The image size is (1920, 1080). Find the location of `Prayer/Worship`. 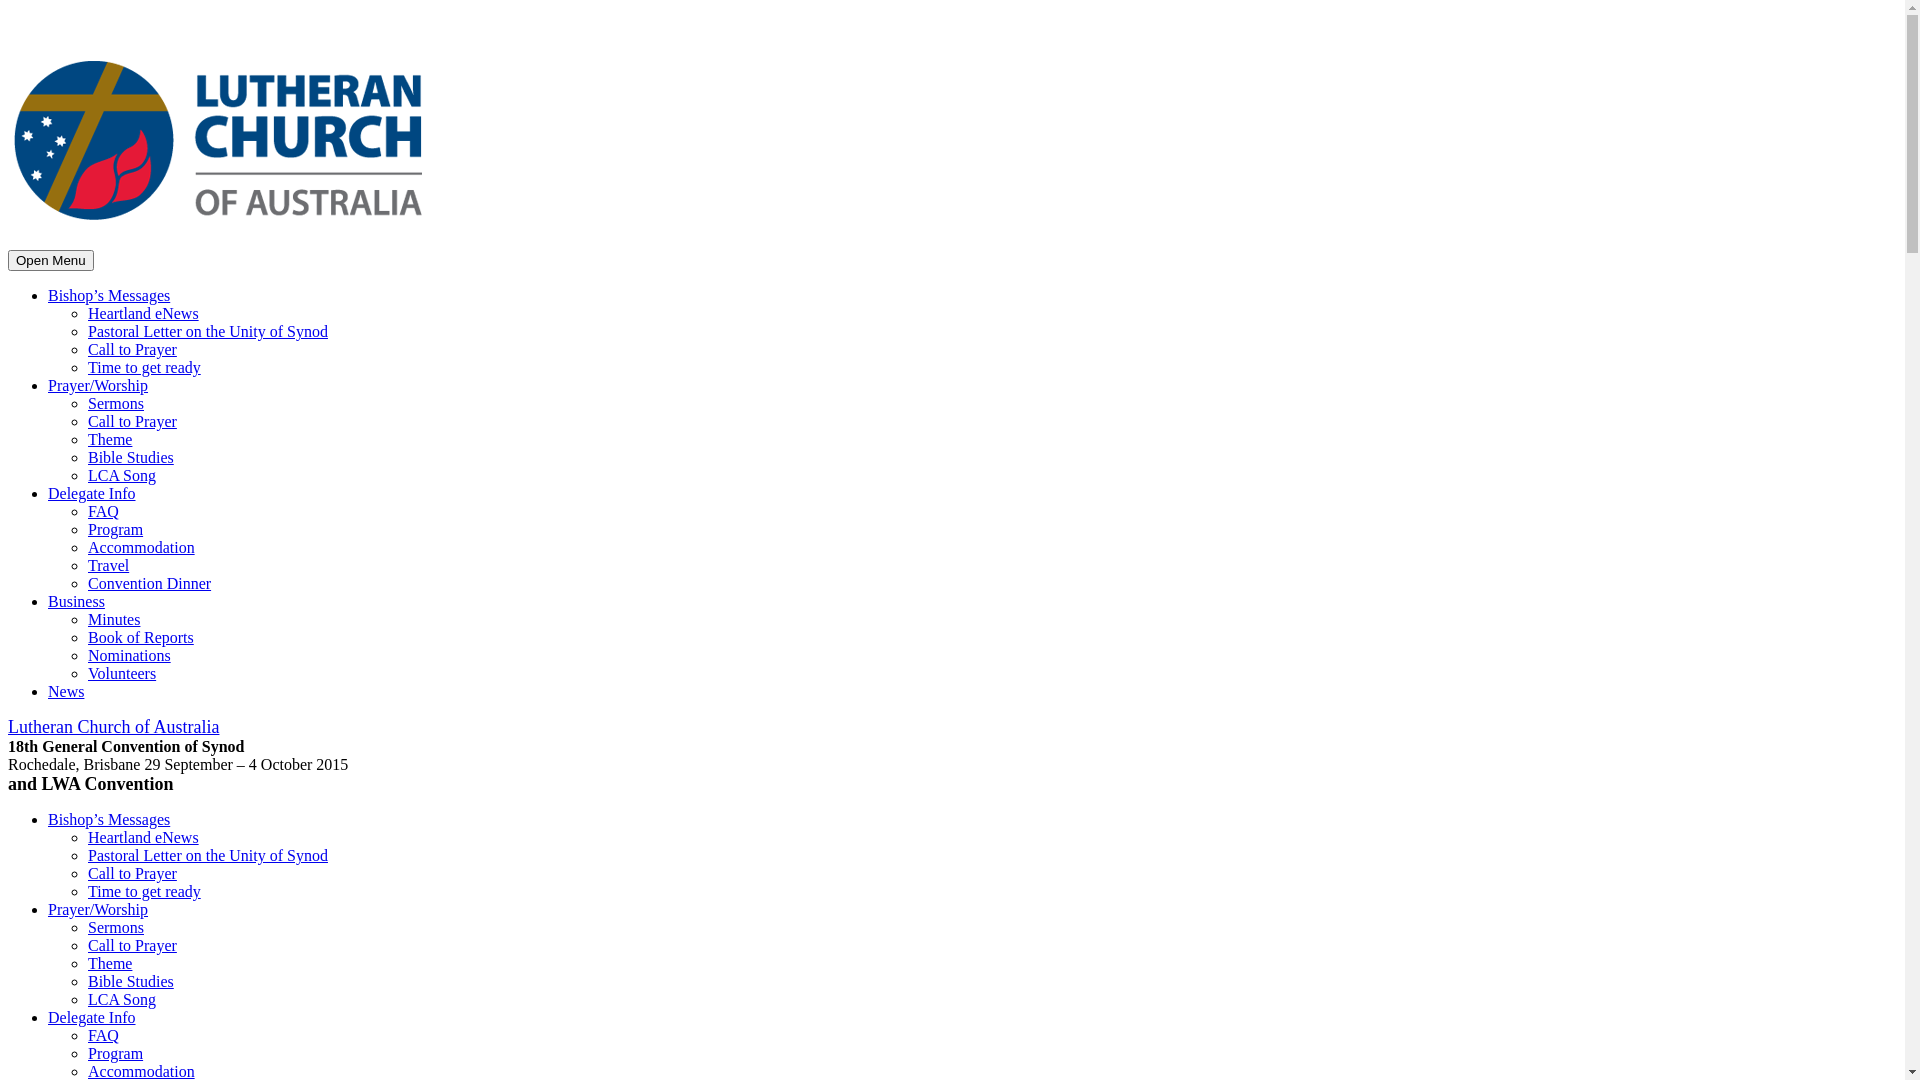

Prayer/Worship is located at coordinates (98, 910).